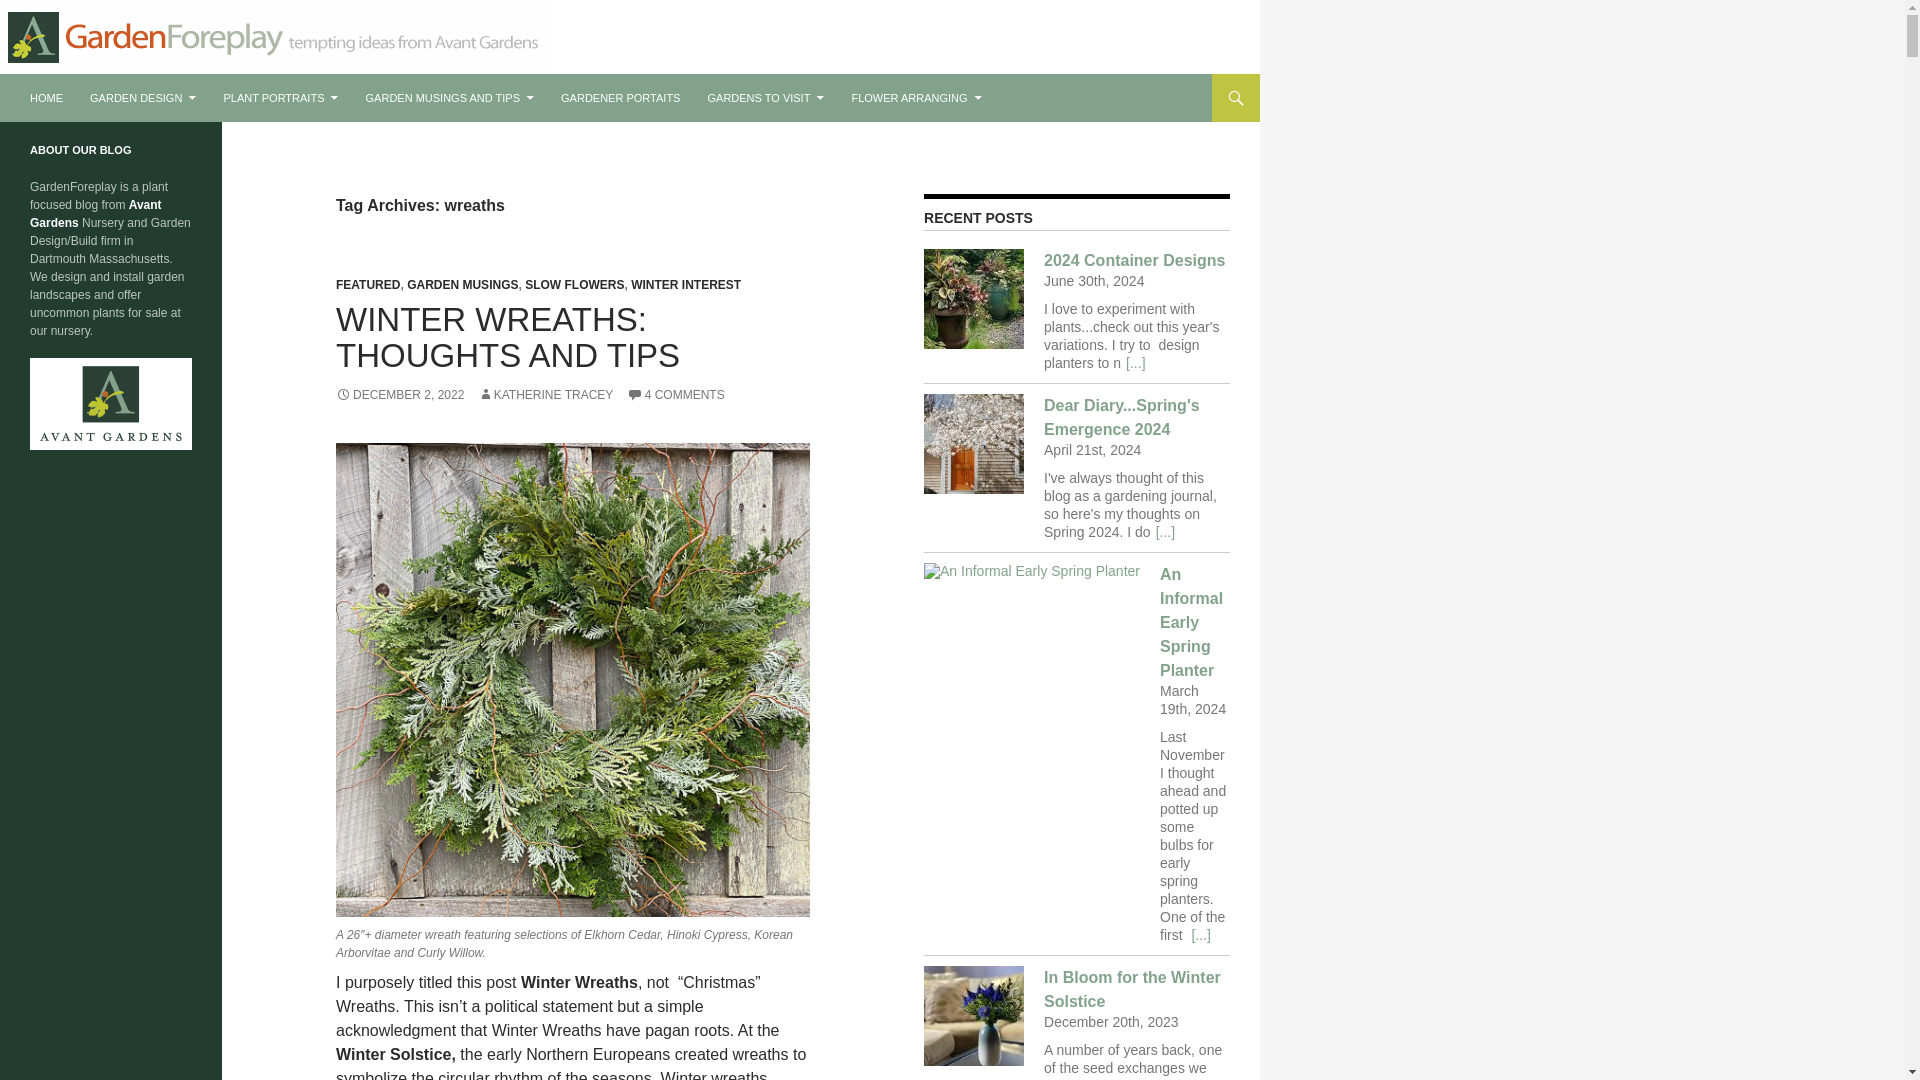 The height and width of the screenshot is (1080, 1920). What do you see at coordinates (462, 284) in the screenshot?
I see `GARDEN MUSINGS` at bounding box center [462, 284].